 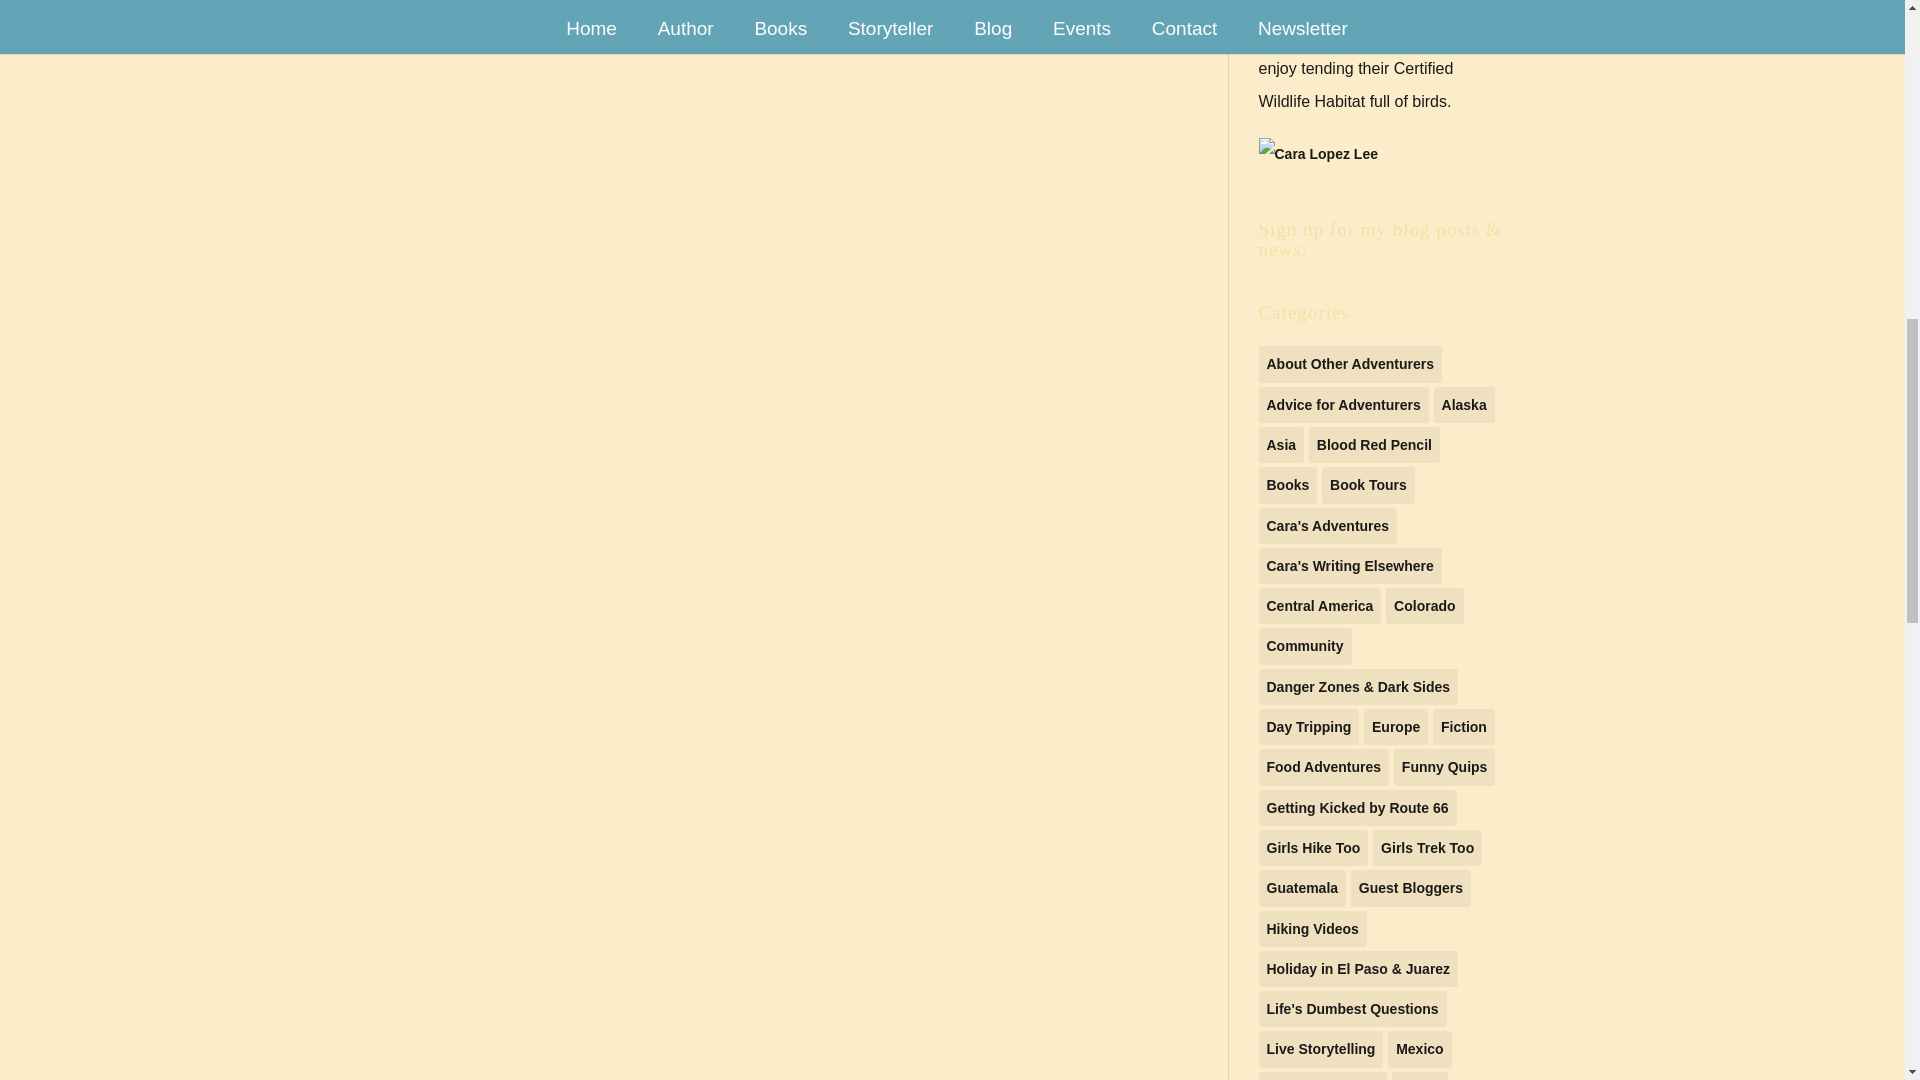 I want to click on Book Tours, so click(x=1368, y=484).